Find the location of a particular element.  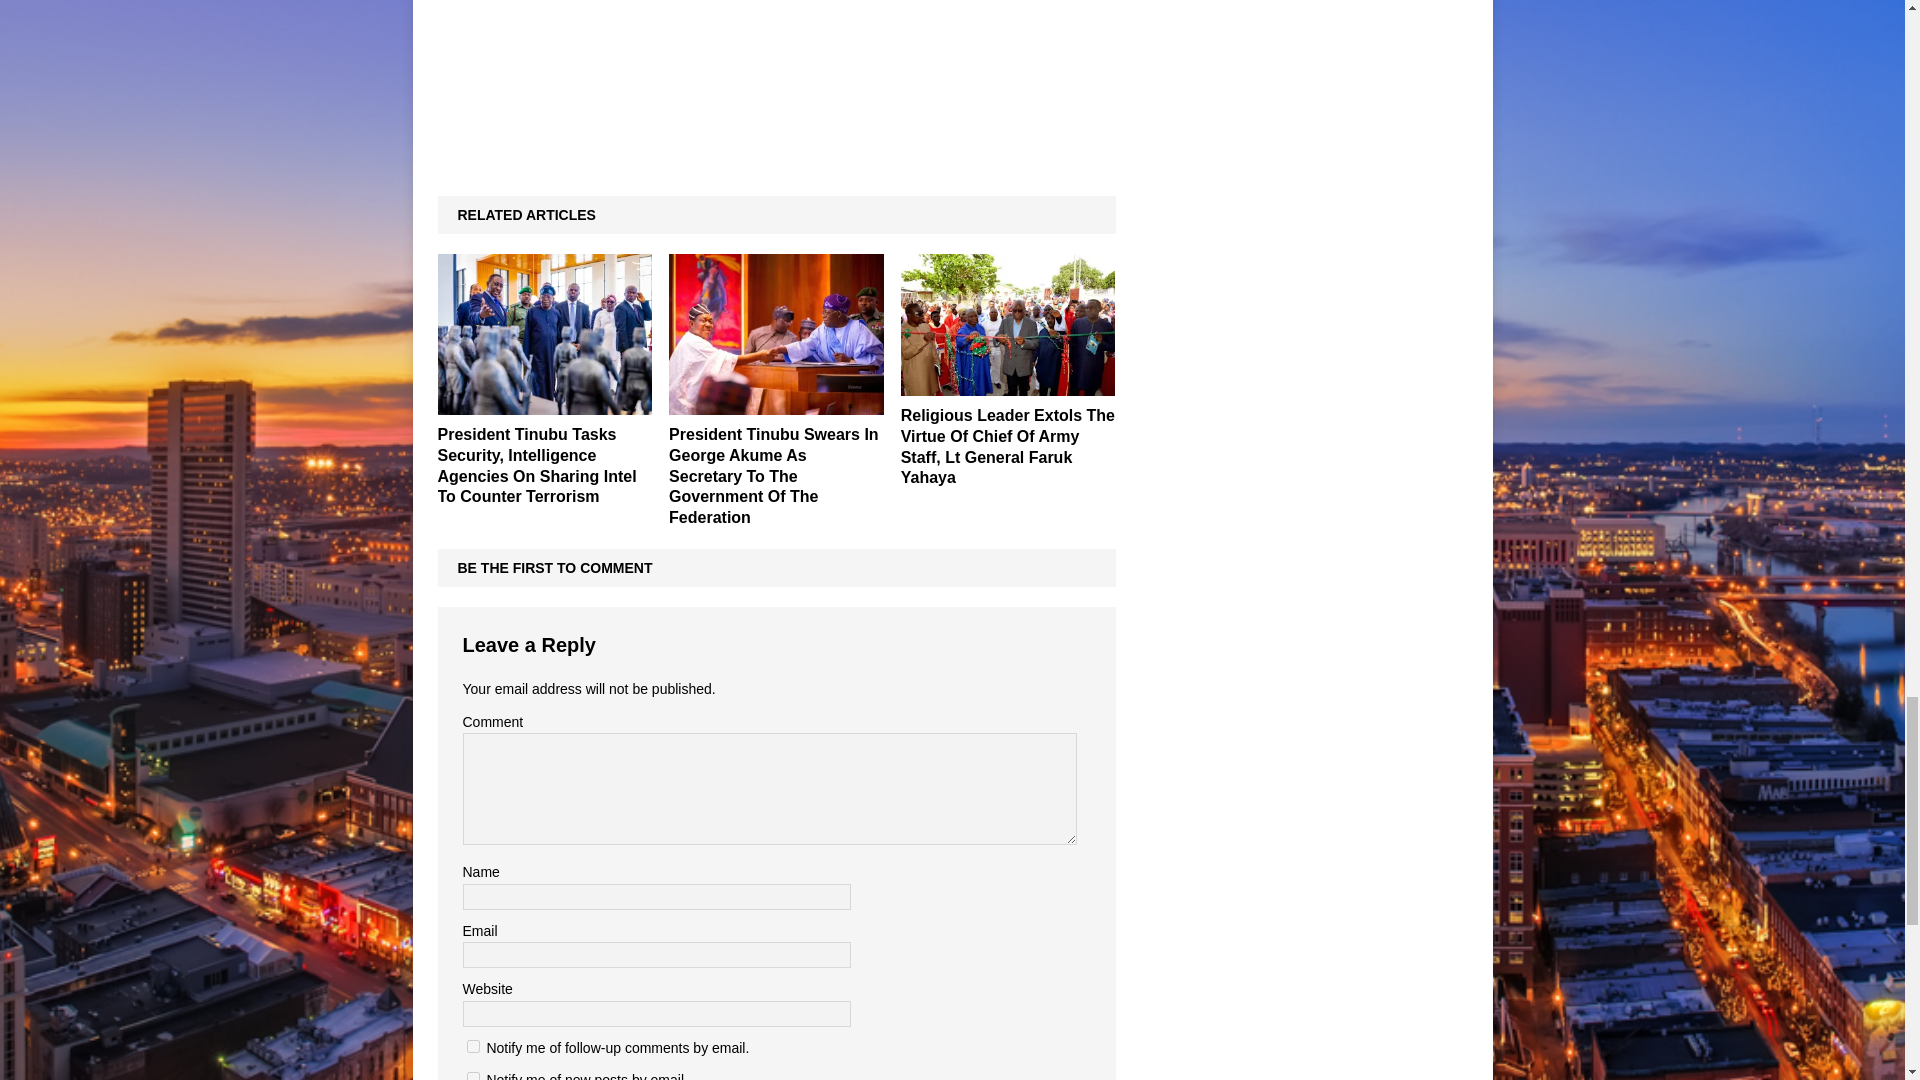

subscribe is located at coordinates (472, 1046).